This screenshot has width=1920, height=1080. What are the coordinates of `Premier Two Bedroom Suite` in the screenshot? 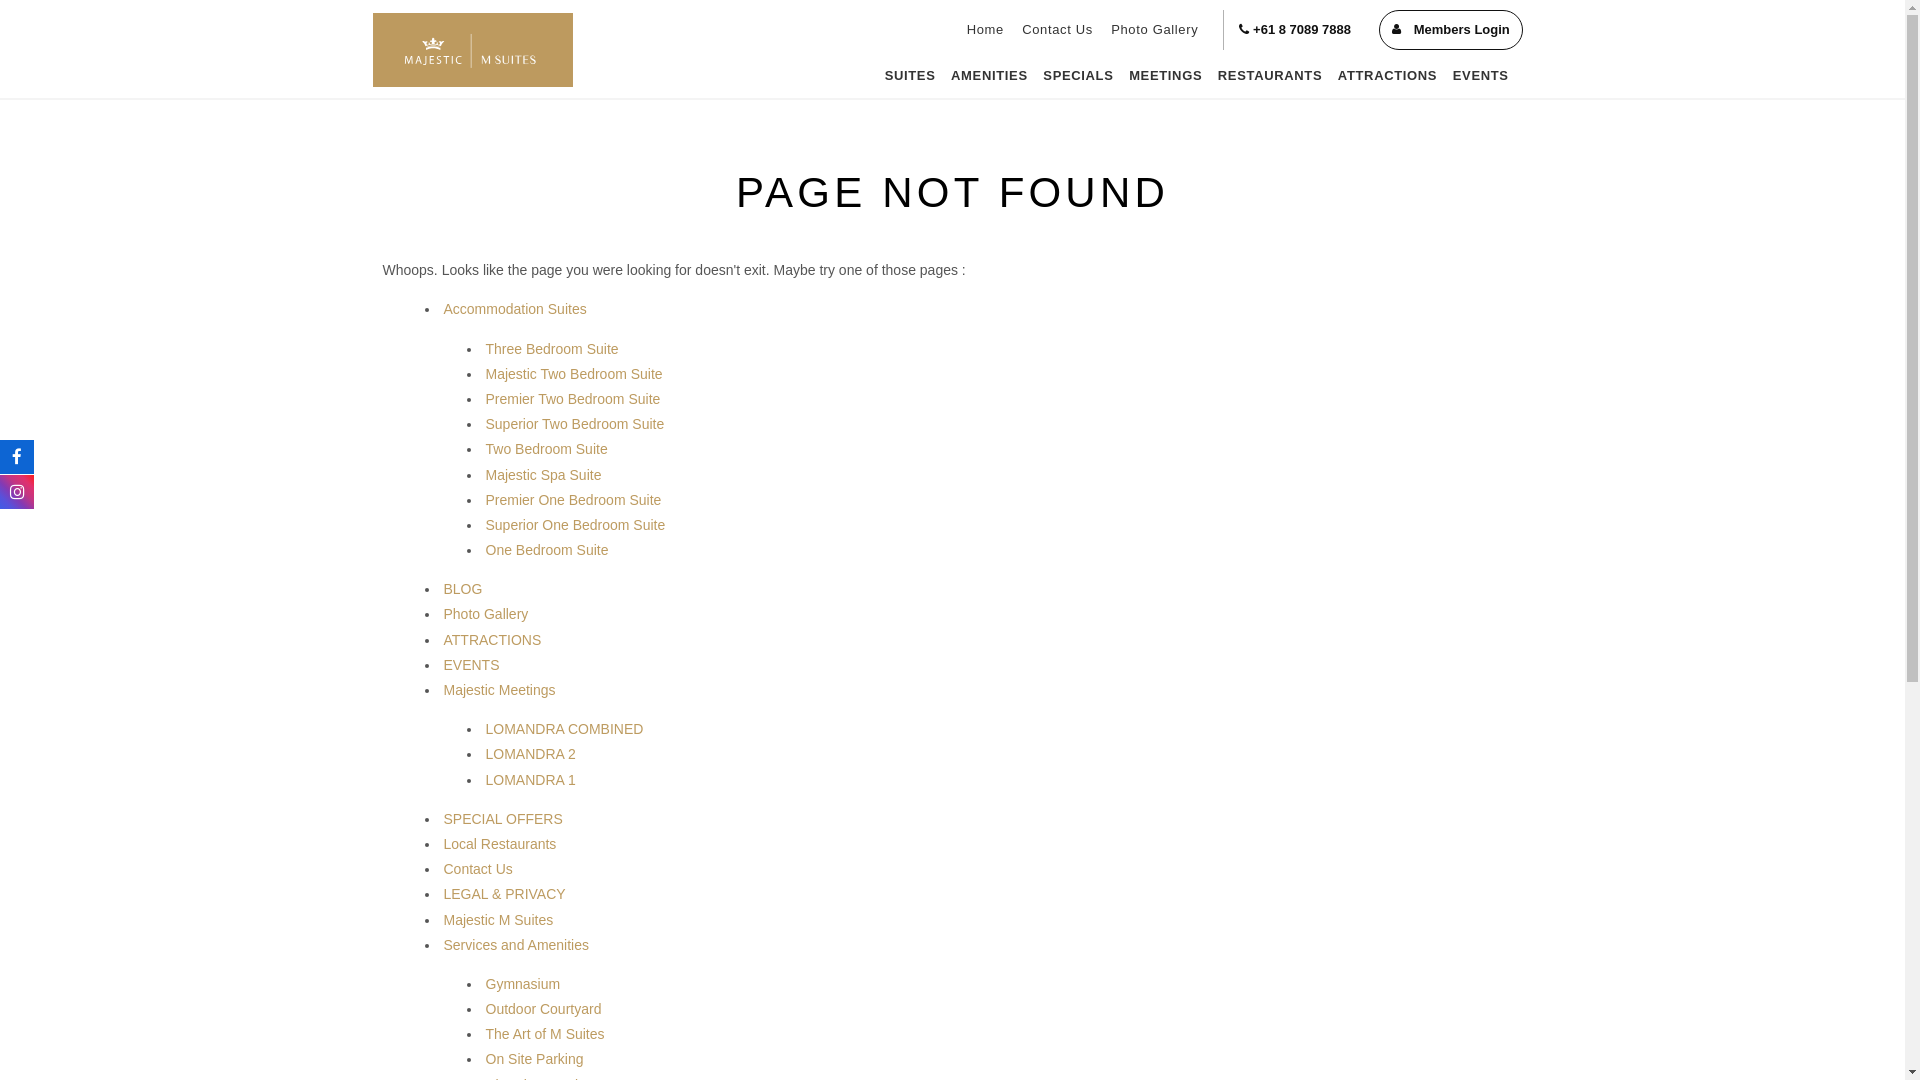 It's located at (574, 399).